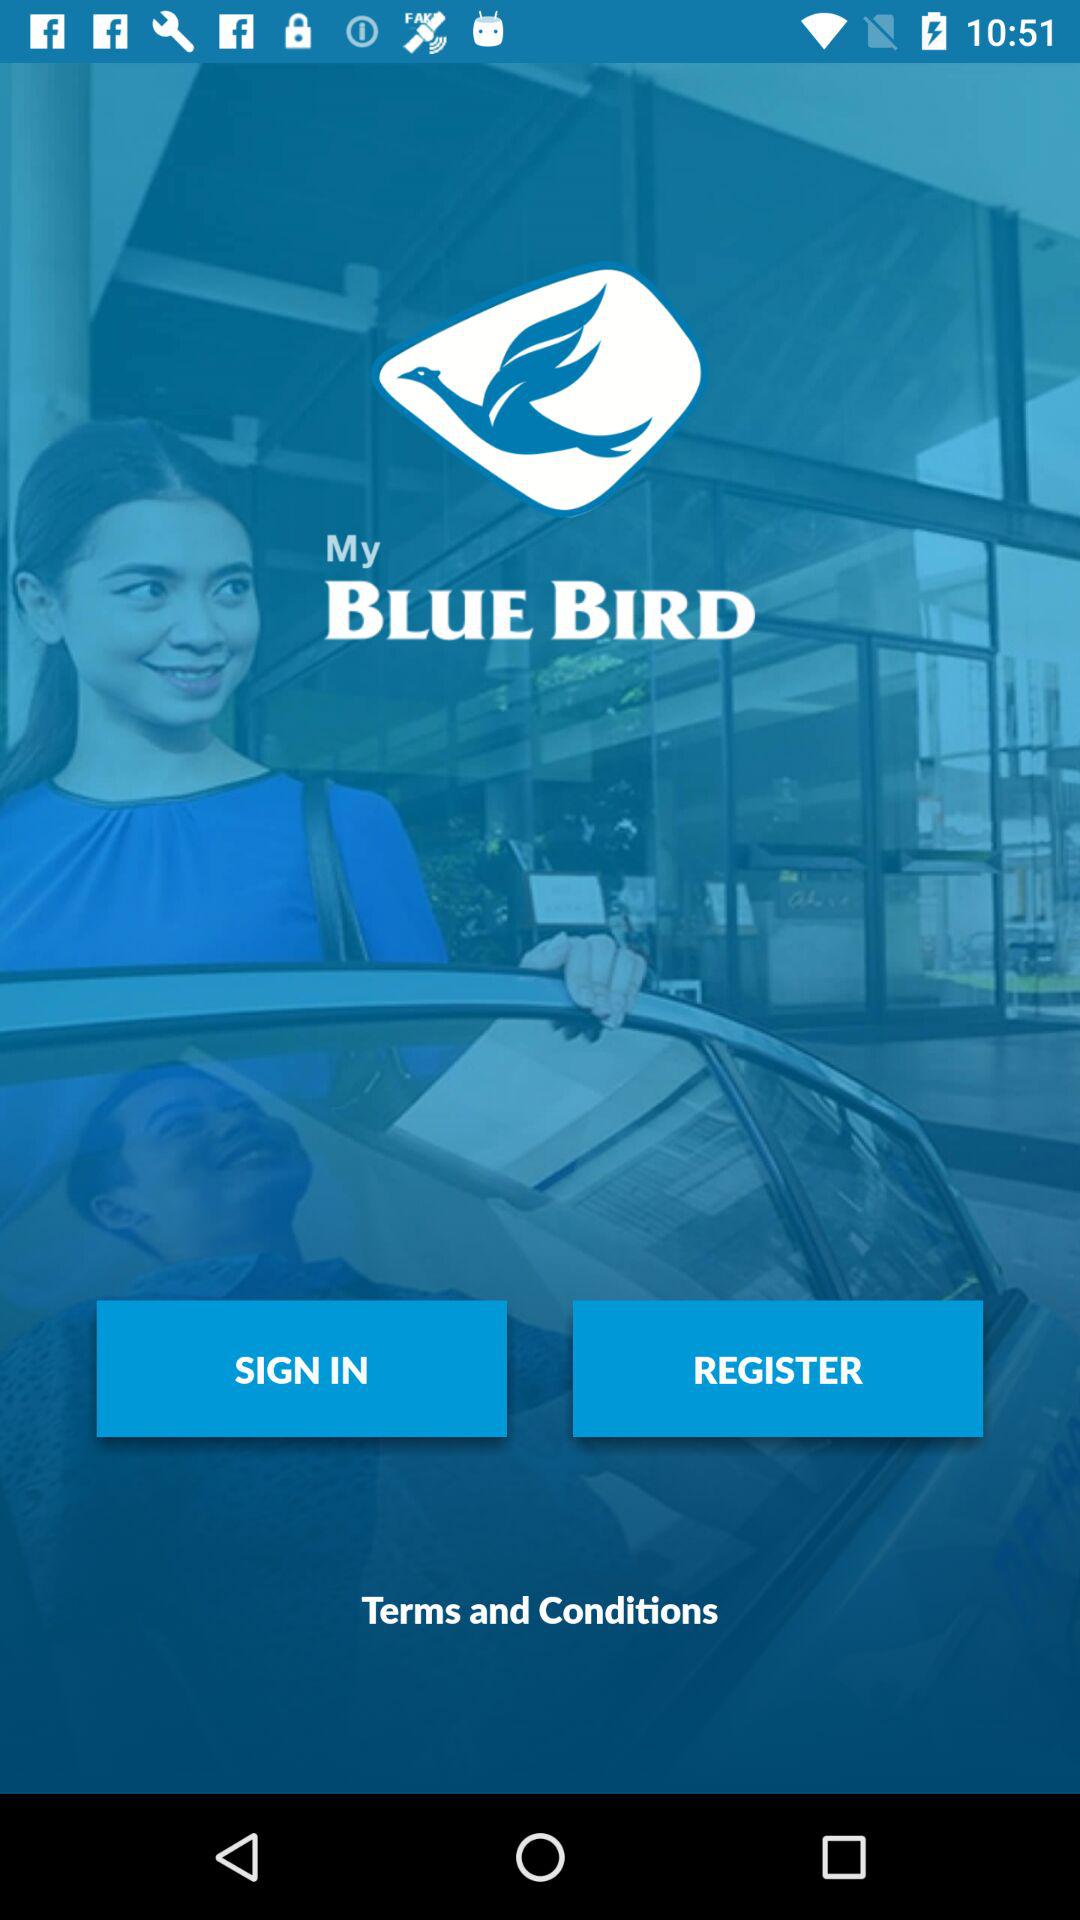 The image size is (1080, 1920). What do you see at coordinates (778, 1368) in the screenshot?
I see `launch the icon next to sign in` at bounding box center [778, 1368].